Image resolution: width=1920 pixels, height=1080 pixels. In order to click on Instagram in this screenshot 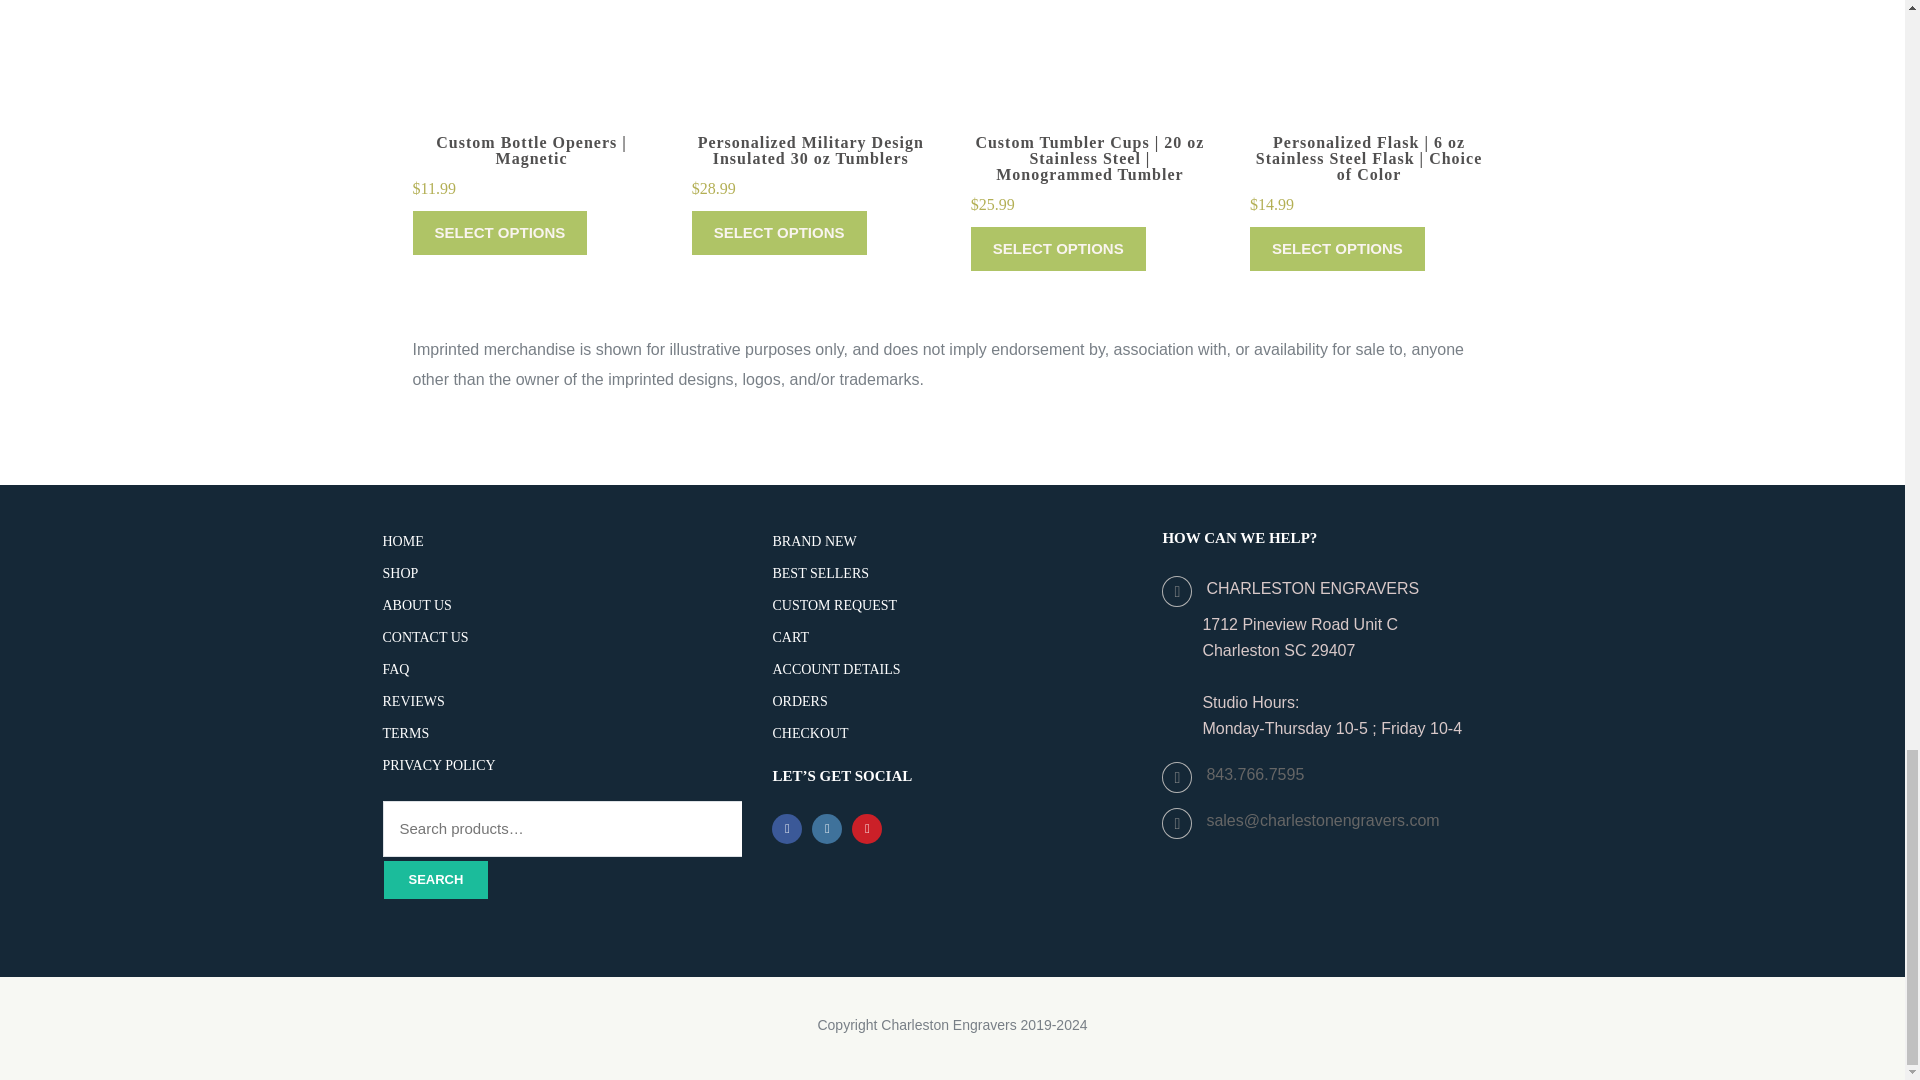, I will do `click(827, 828)`.